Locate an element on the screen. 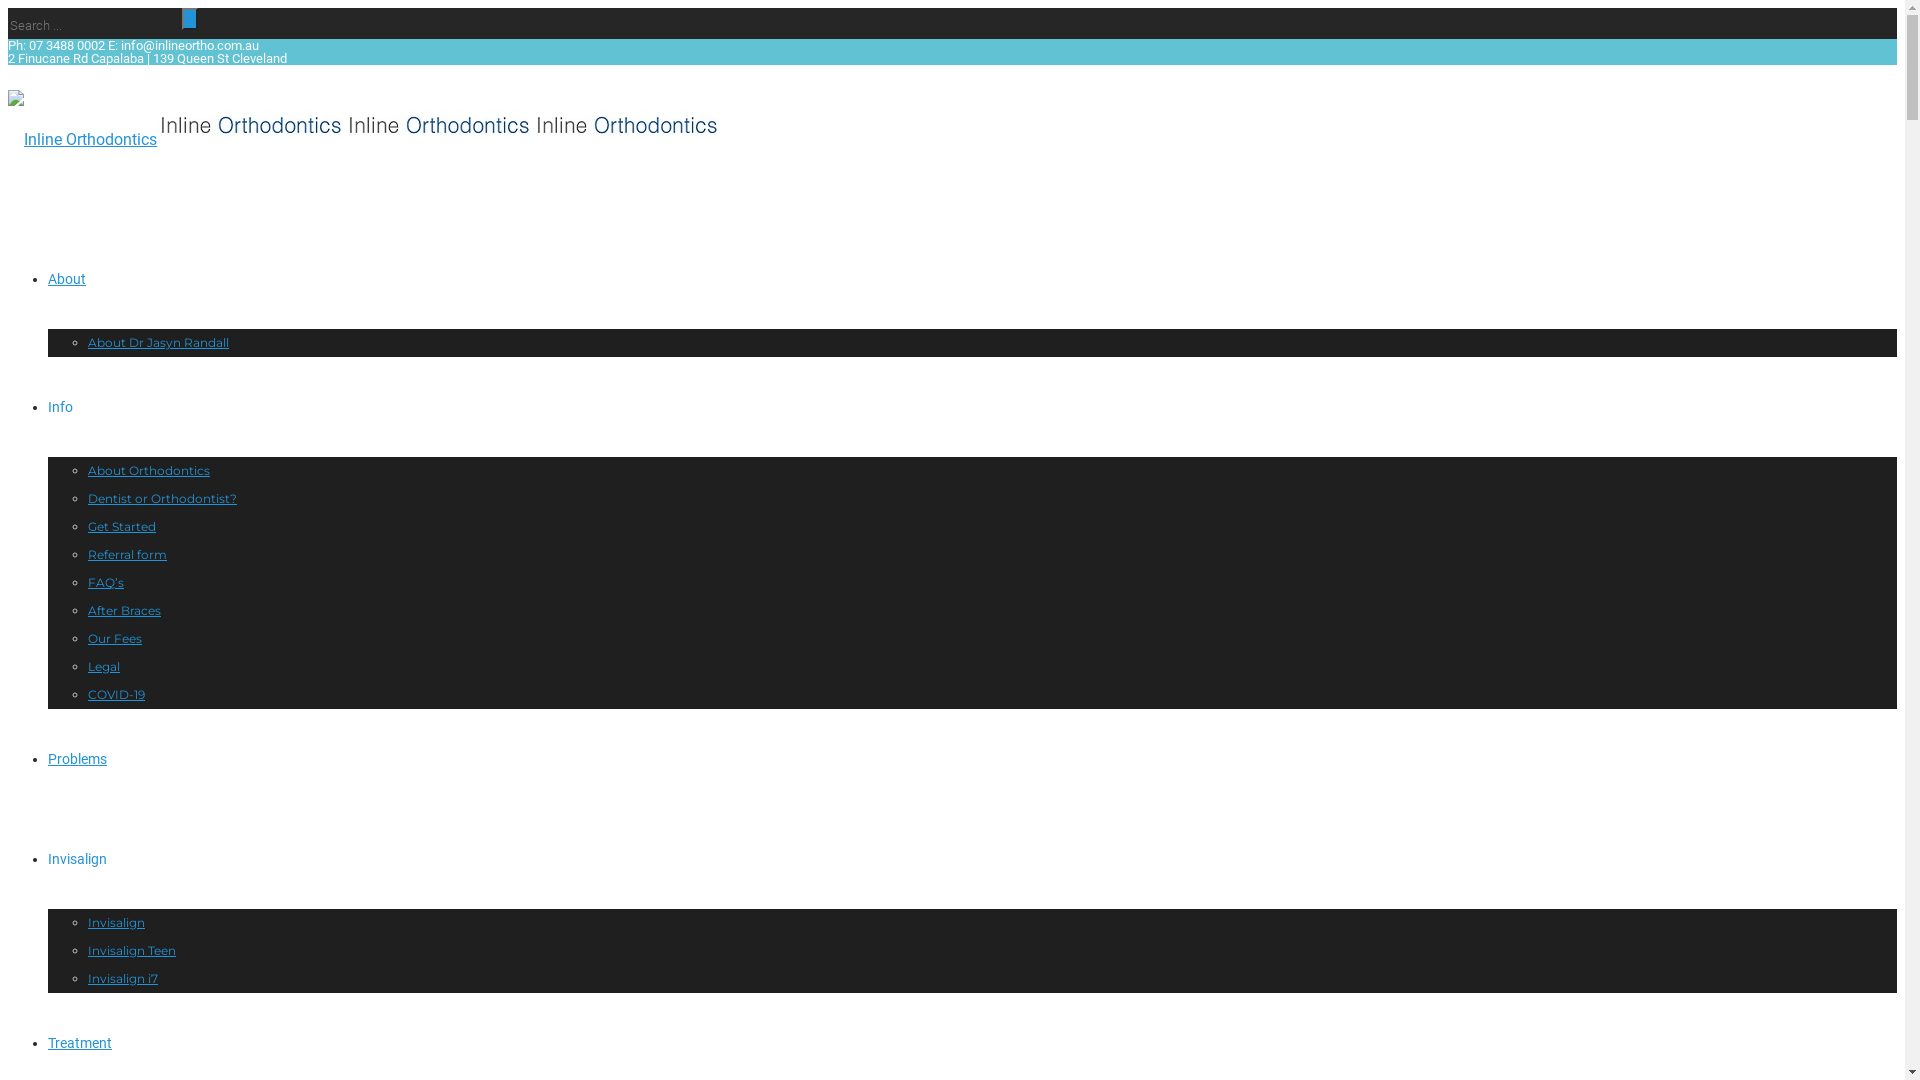 This screenshot has width=1920, height=1080. Referral form is located at coordinates (128, 554).